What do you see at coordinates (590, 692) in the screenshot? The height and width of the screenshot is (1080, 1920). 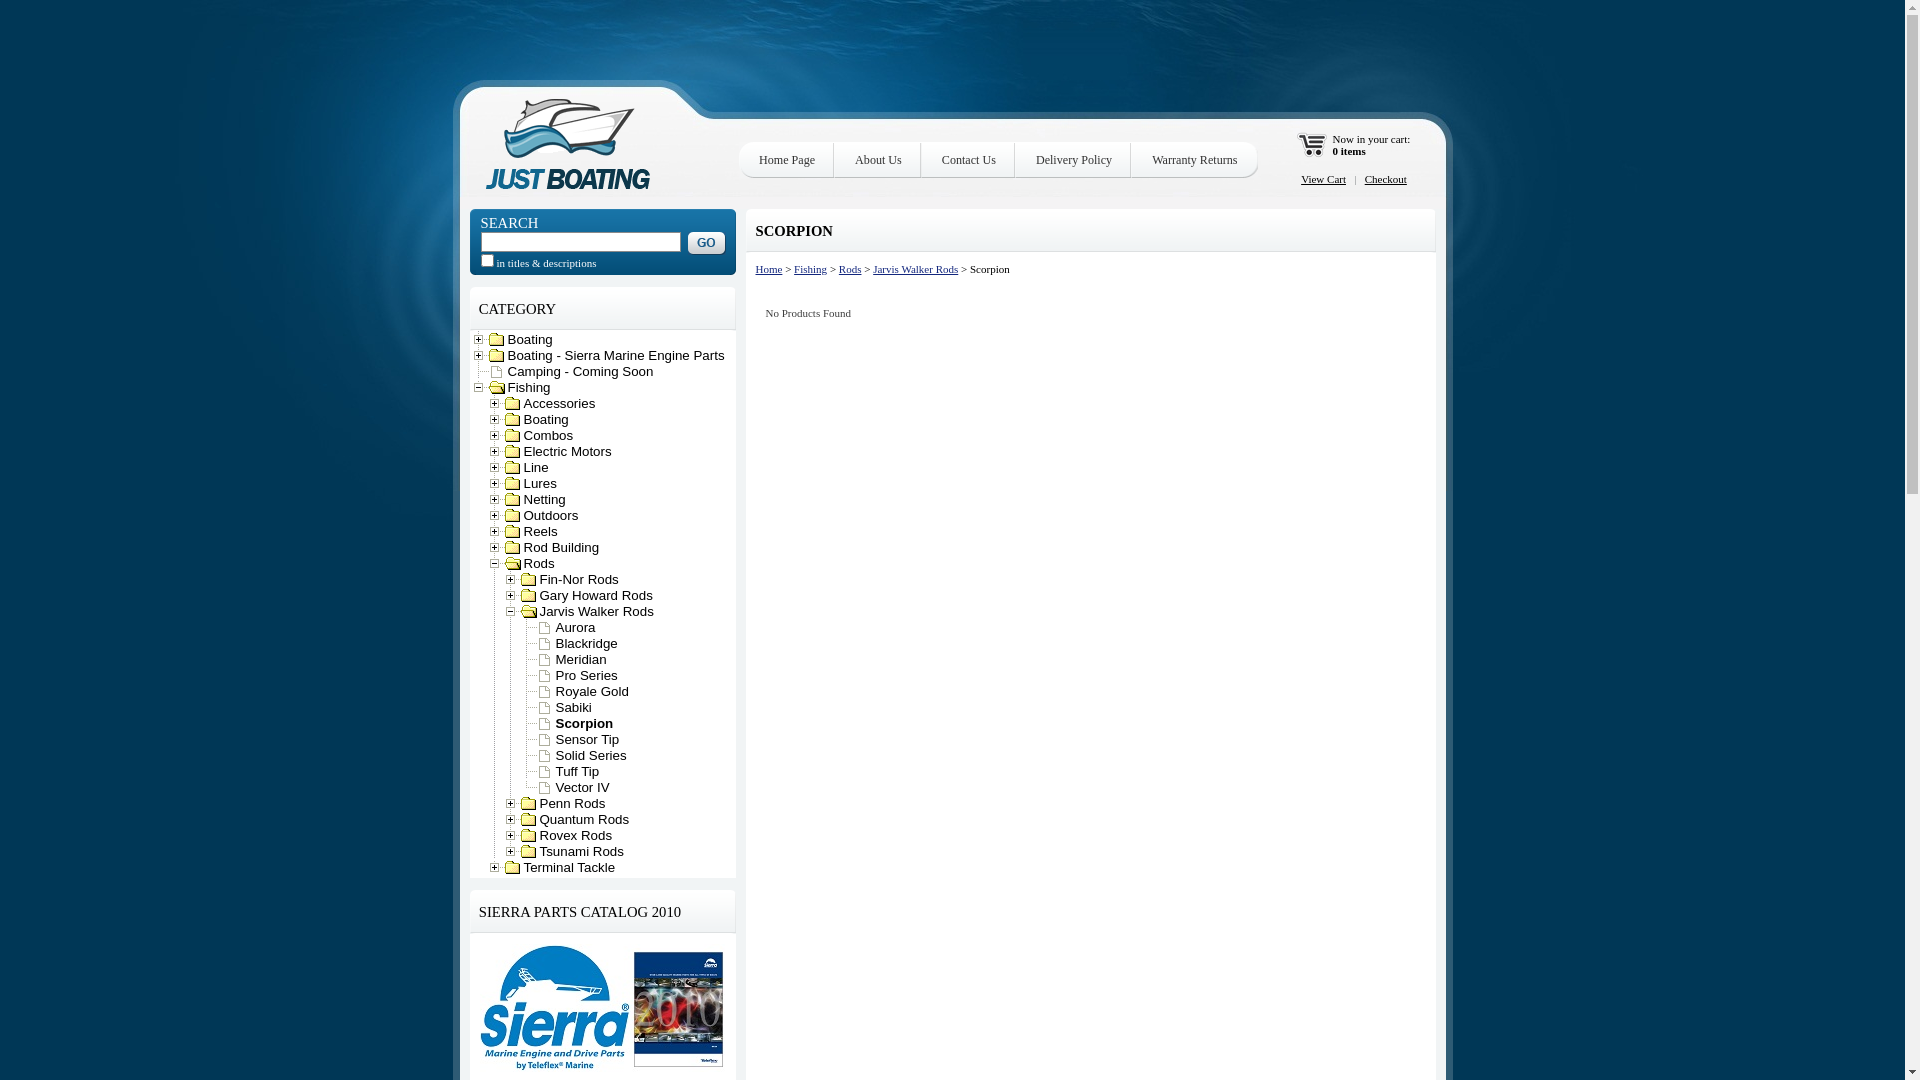 I see `Royale Gold` at bounding box center [590, 692].